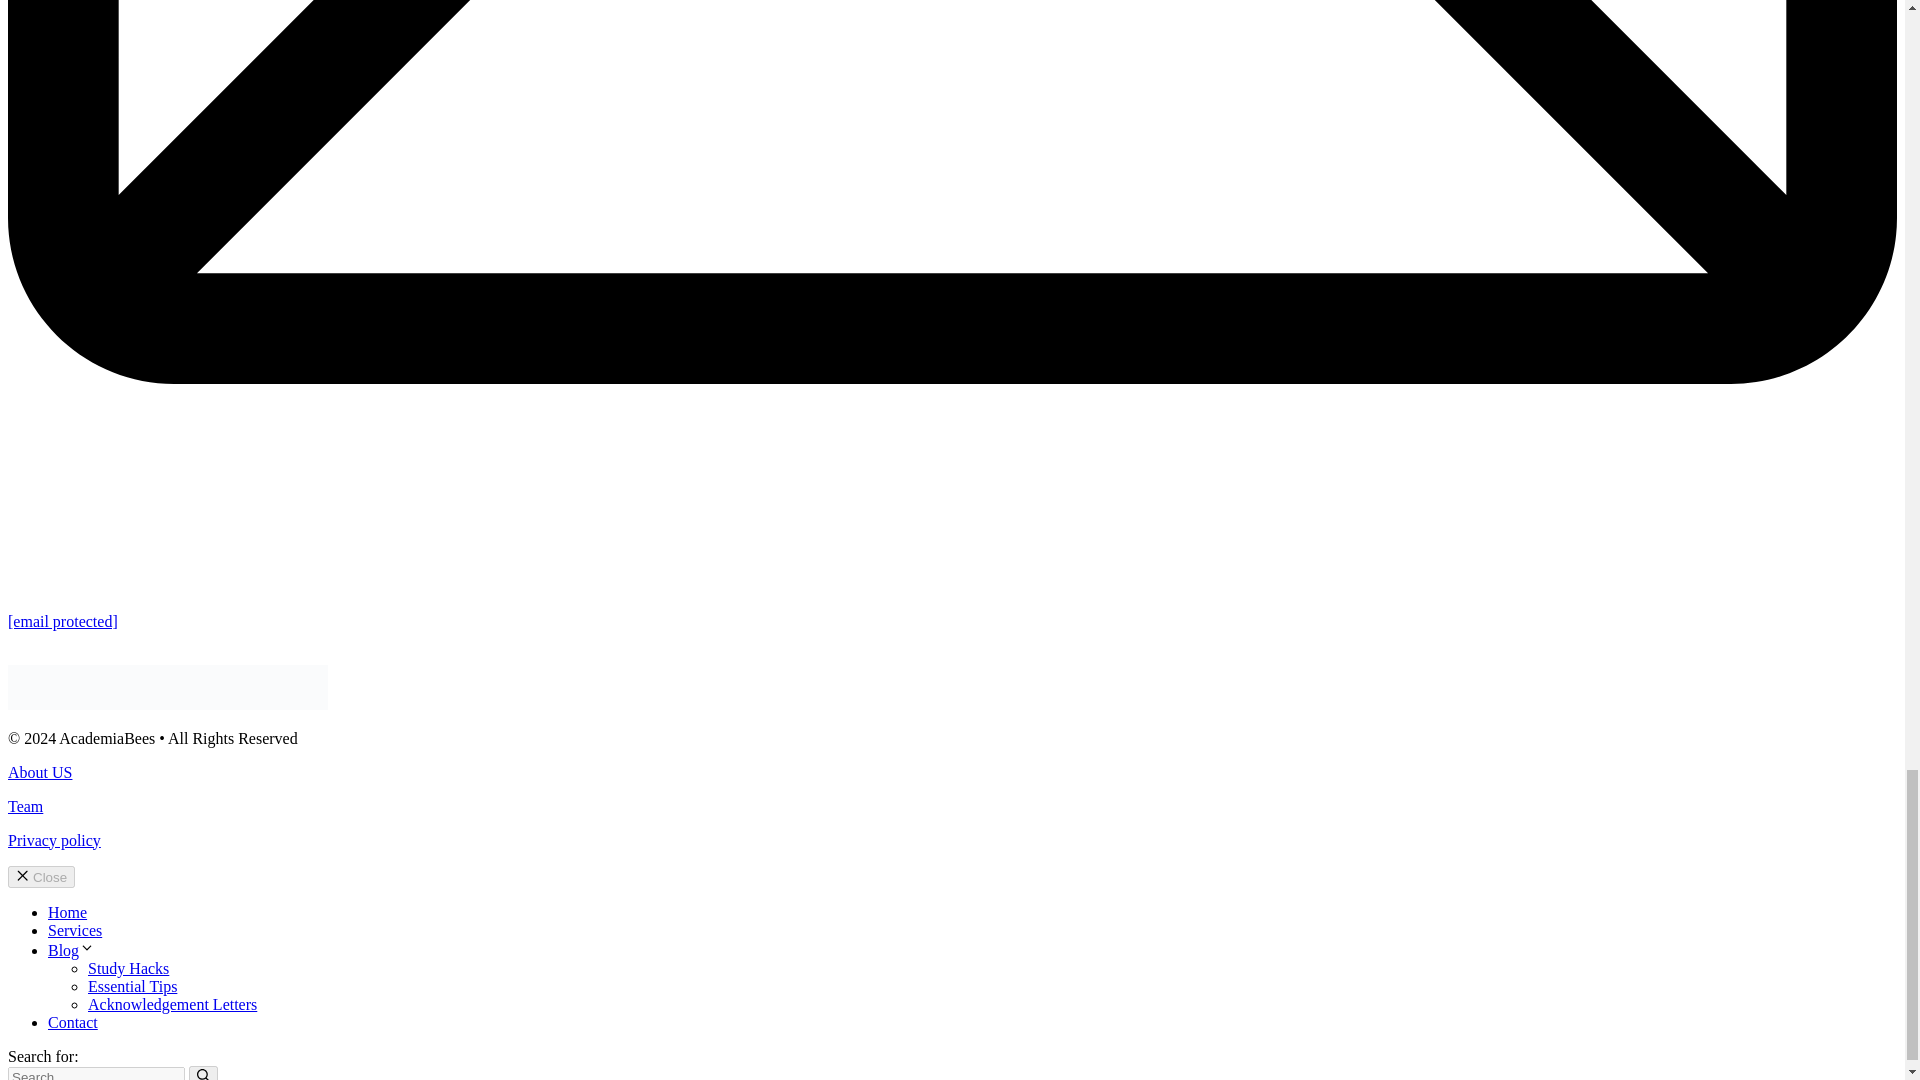 This screenshot has height=1080, width=1920. What do you see at coordinates (54, 840) in the screenshot?
I see `Privacy policy` at bounding box center [54, 840].